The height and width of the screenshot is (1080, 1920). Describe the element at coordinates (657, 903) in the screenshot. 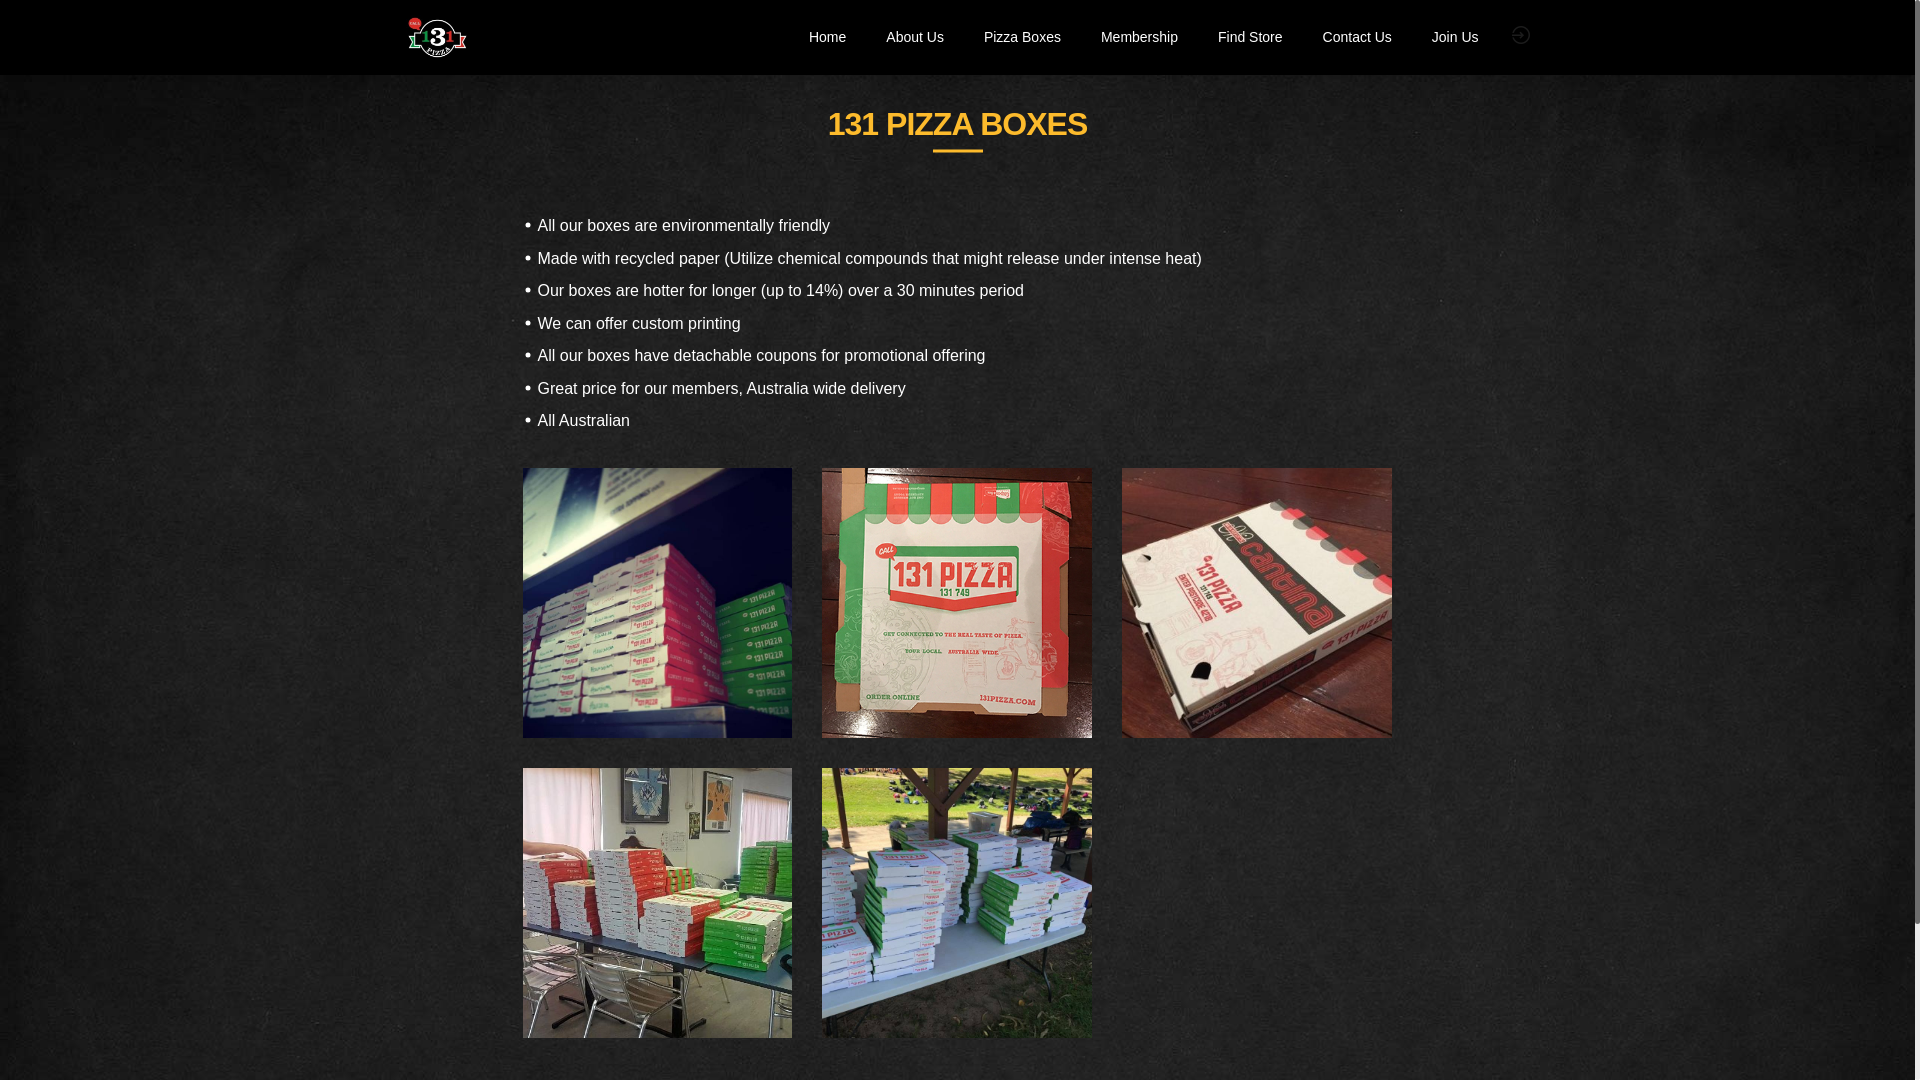

I see `Pinapple` at that location.